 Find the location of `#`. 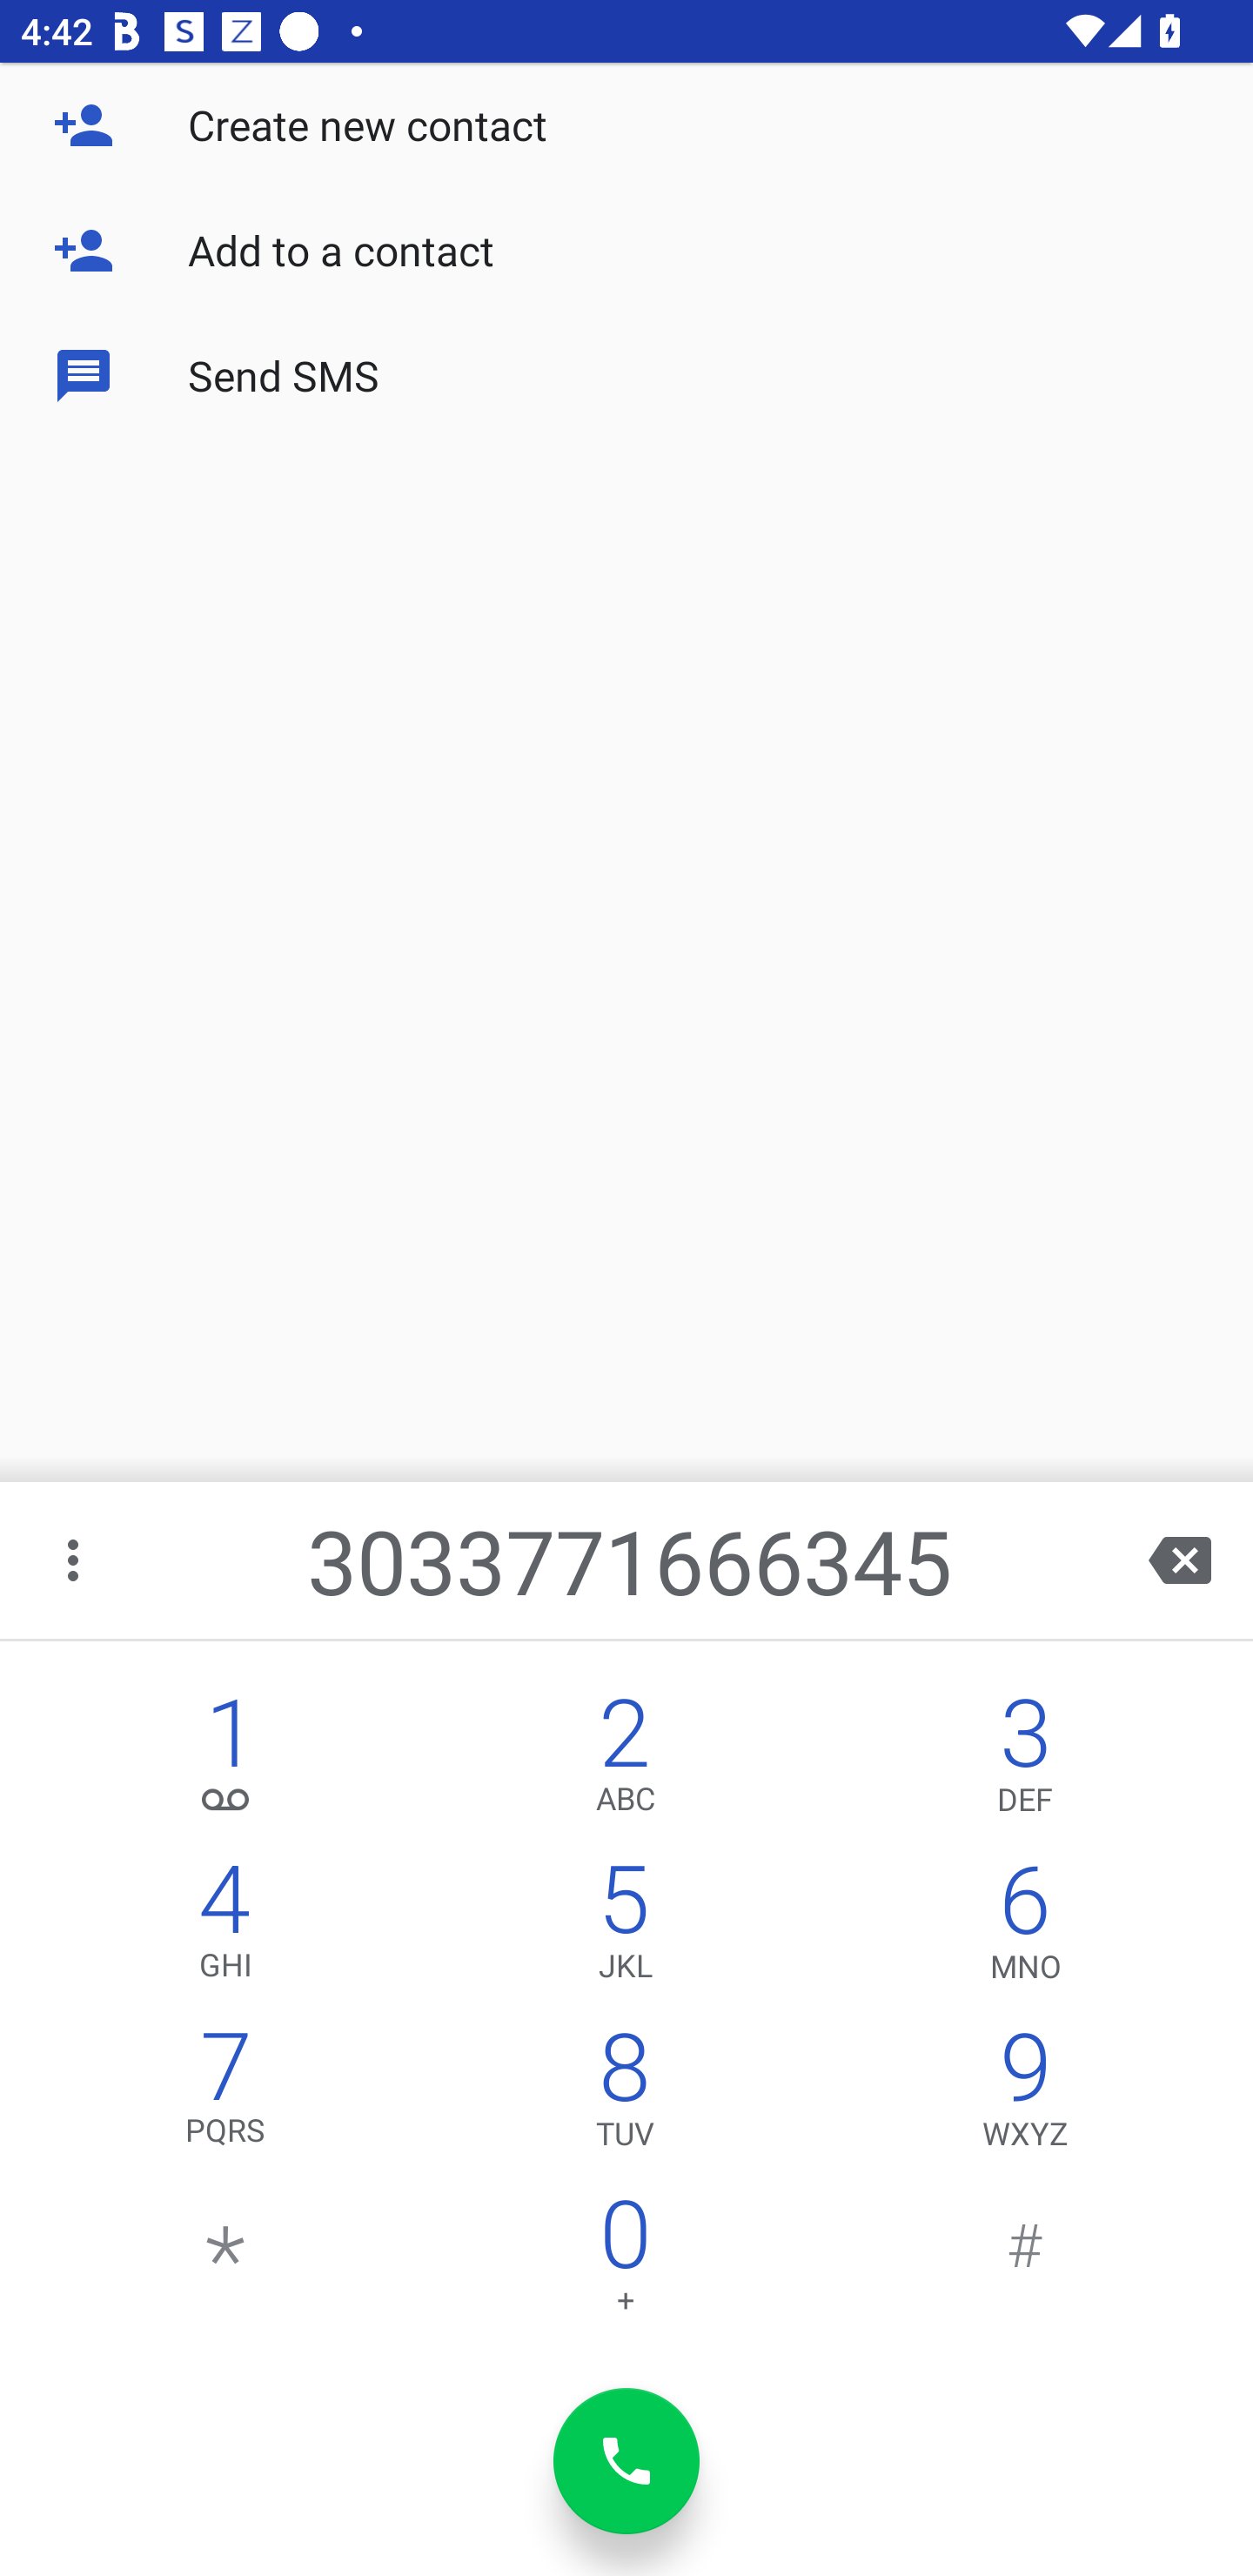

# is located at coordinates (1025, 2263).